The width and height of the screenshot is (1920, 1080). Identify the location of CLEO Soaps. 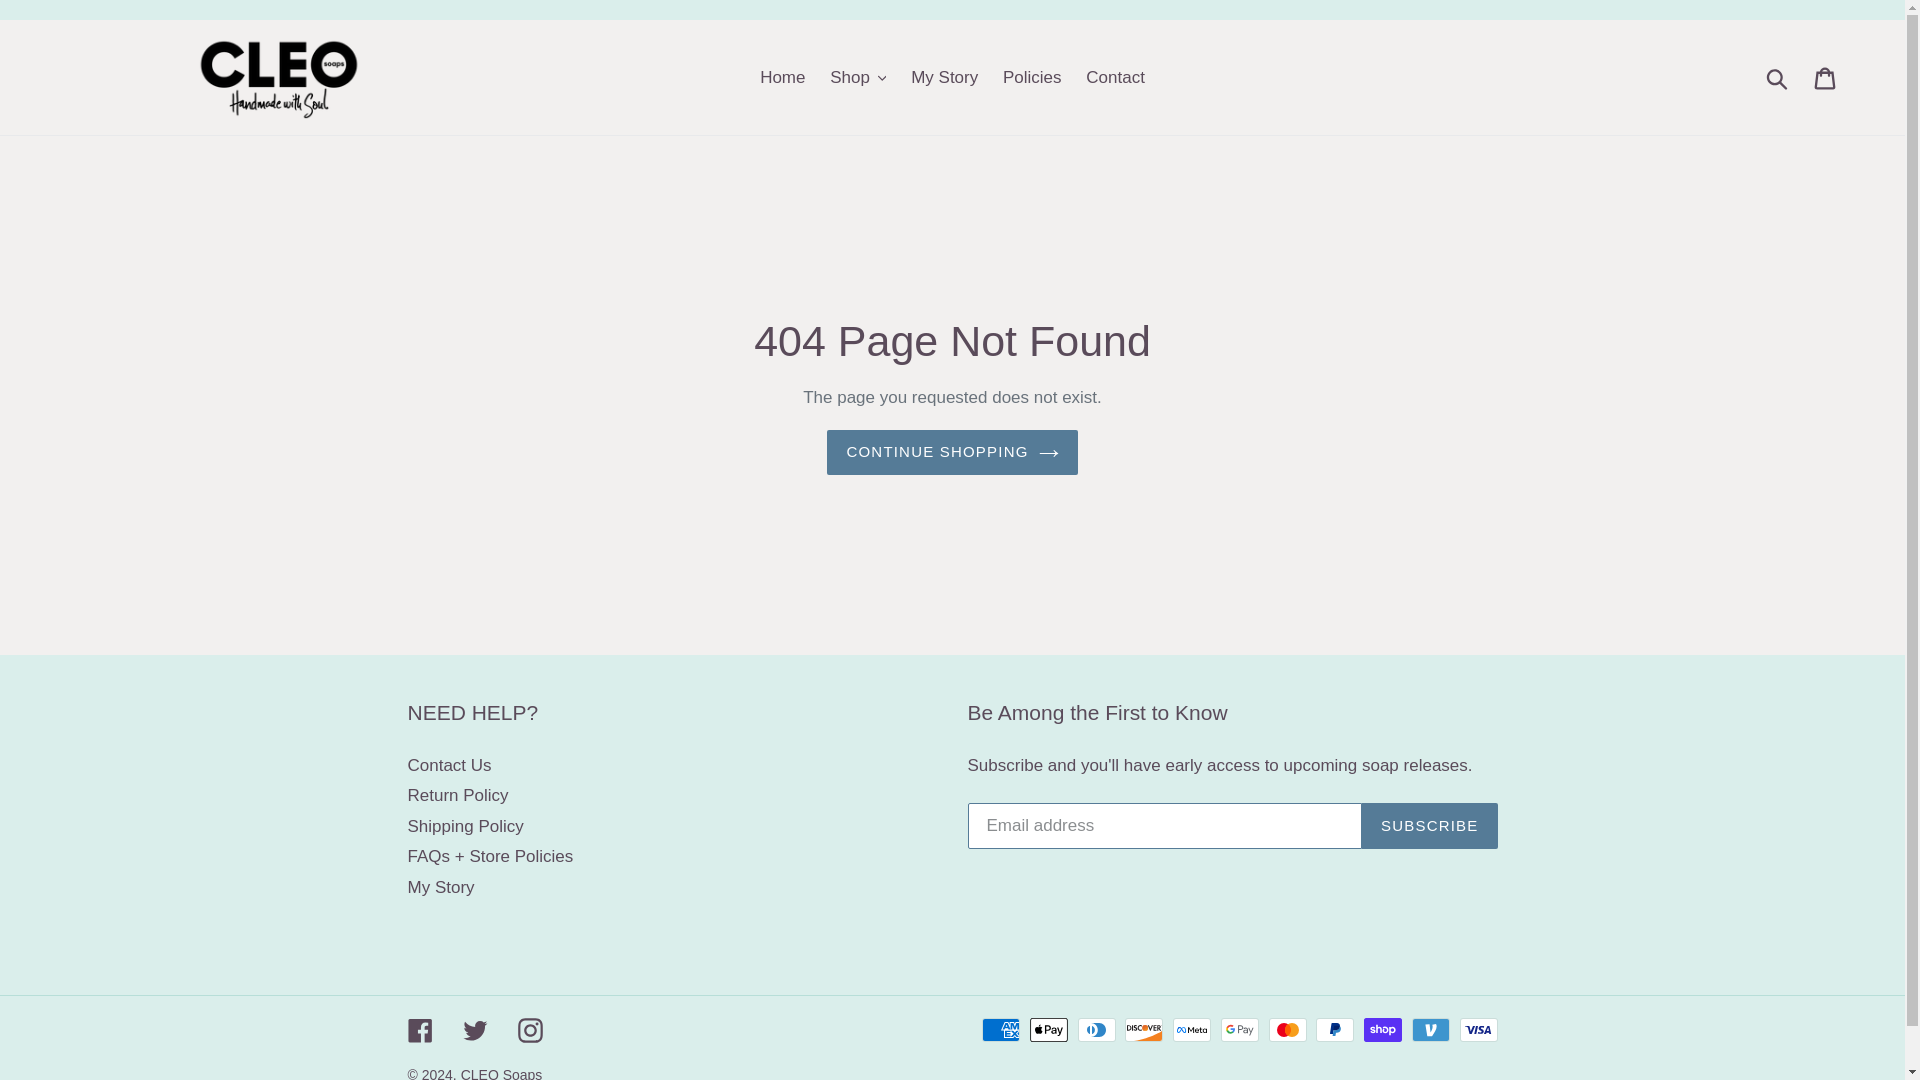
(502, 1074).